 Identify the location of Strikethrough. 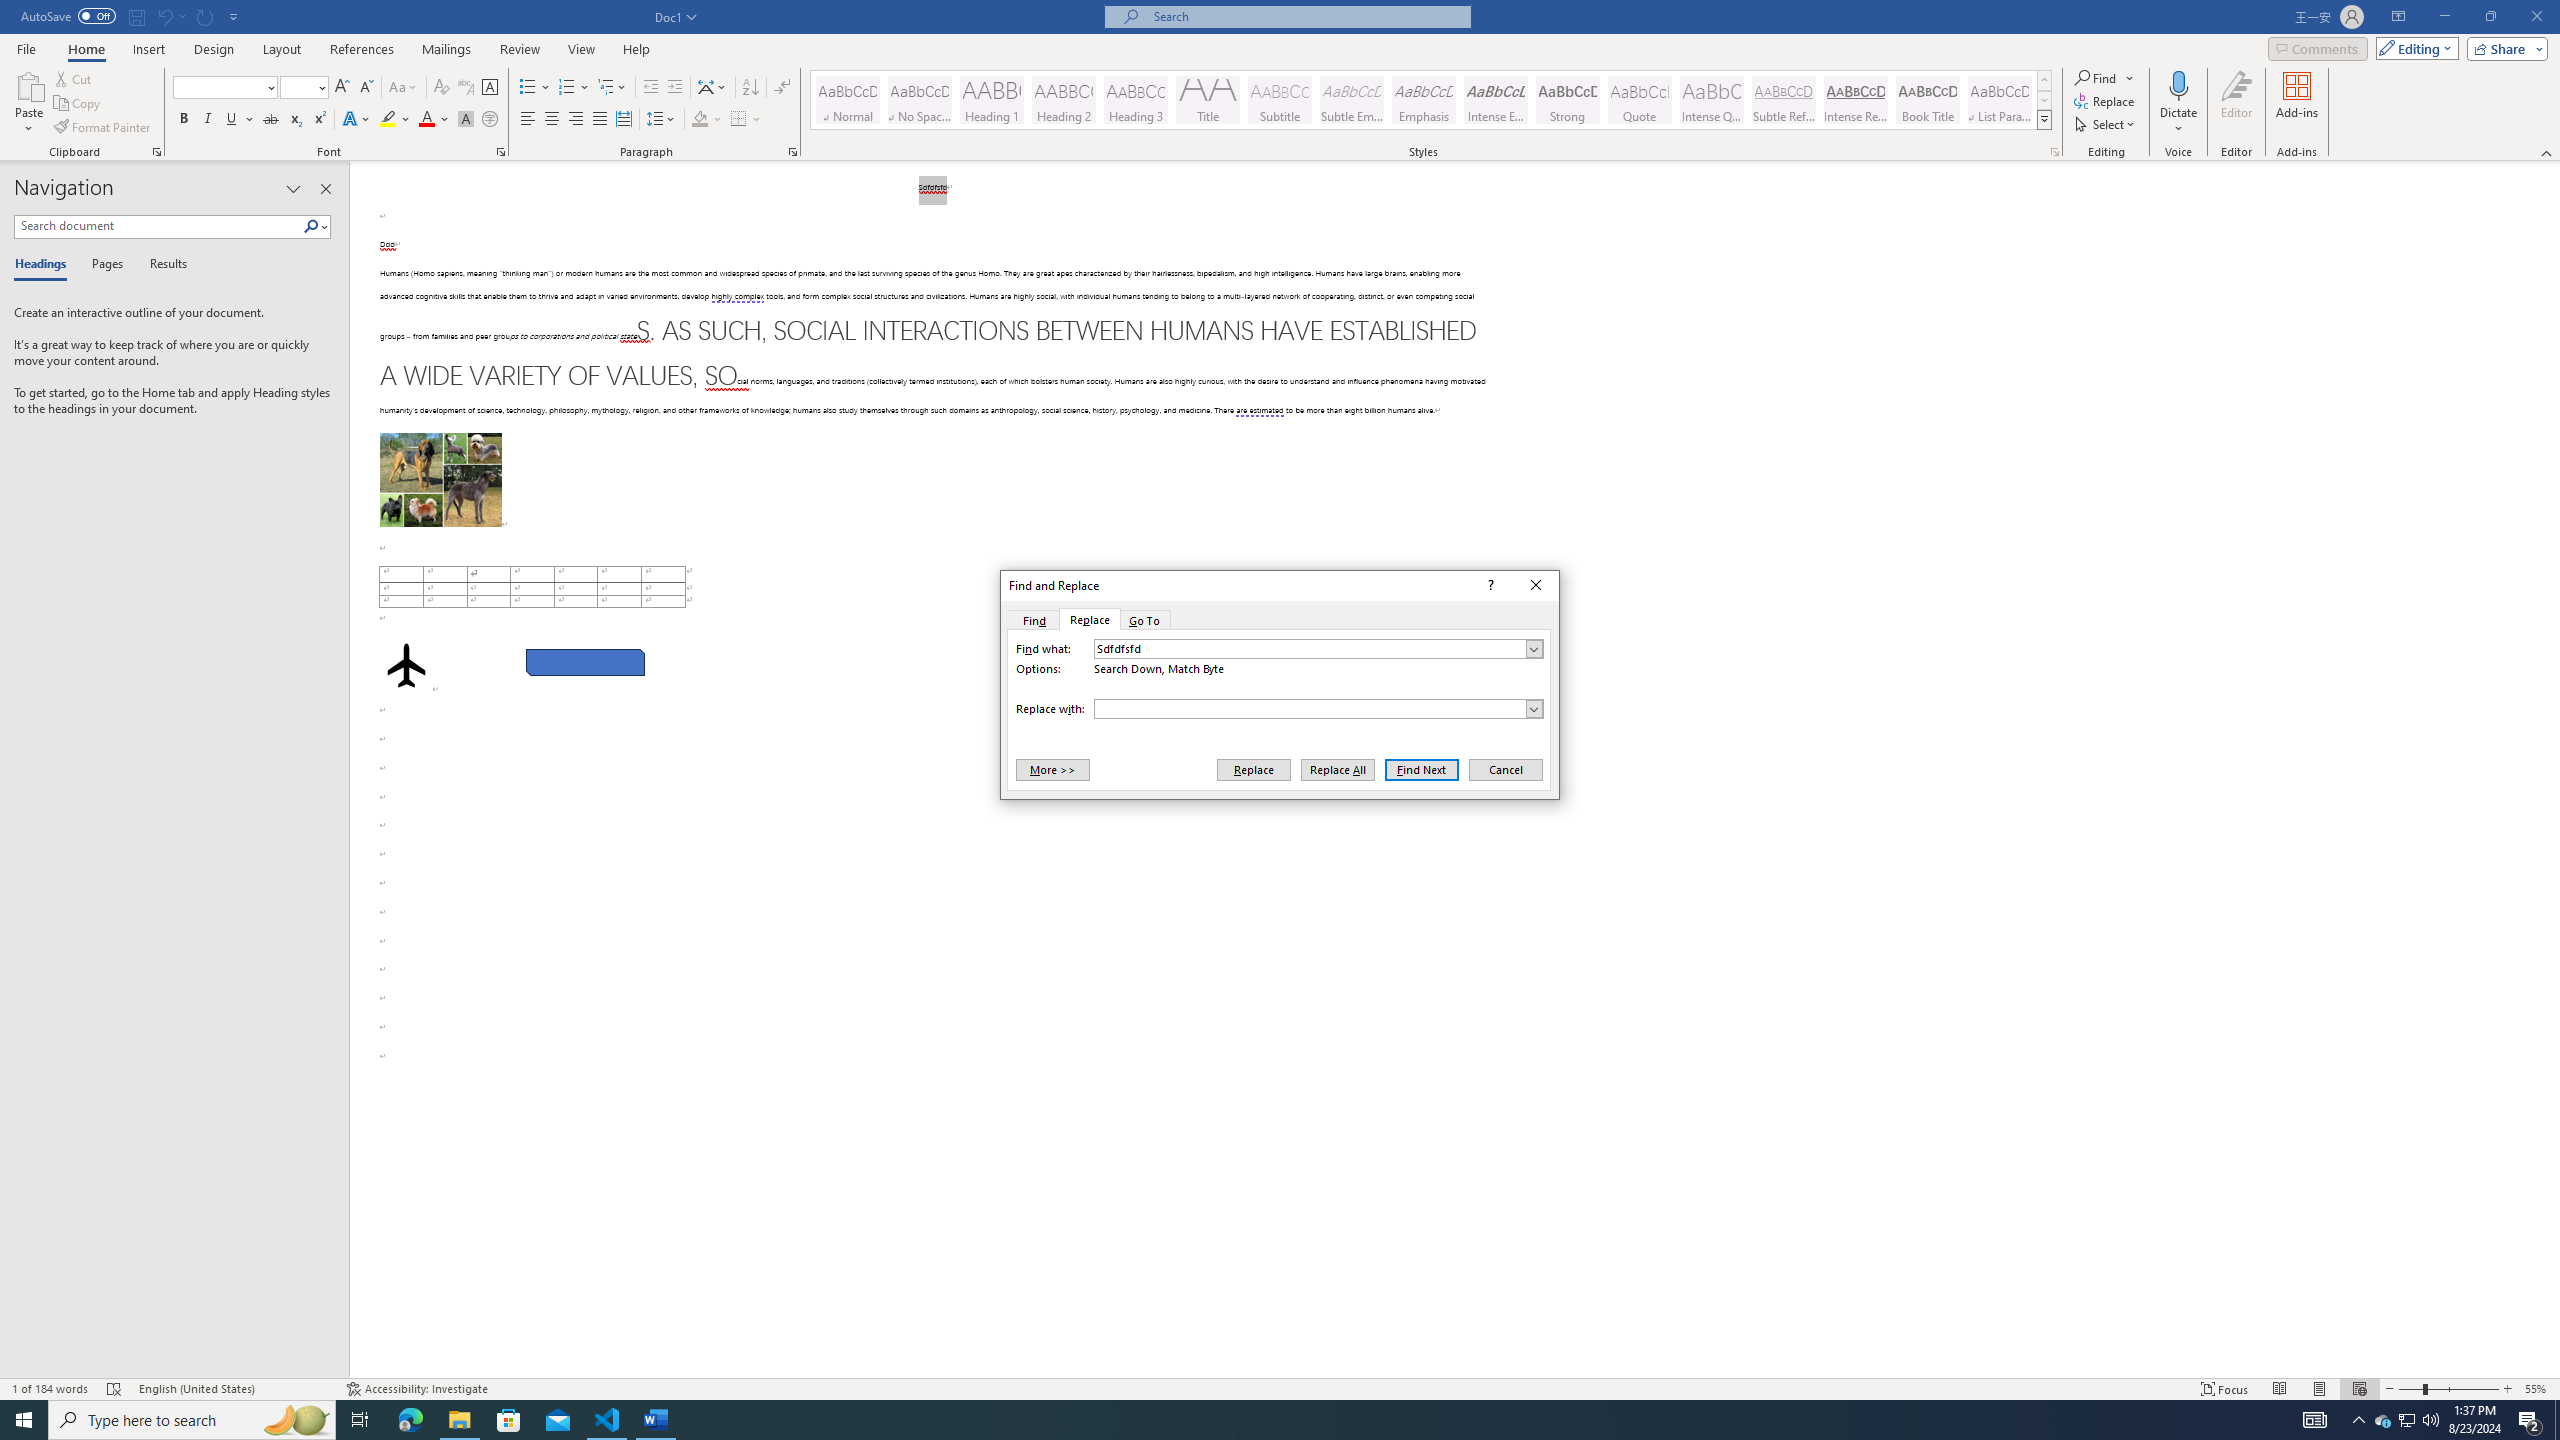
(271, 120).